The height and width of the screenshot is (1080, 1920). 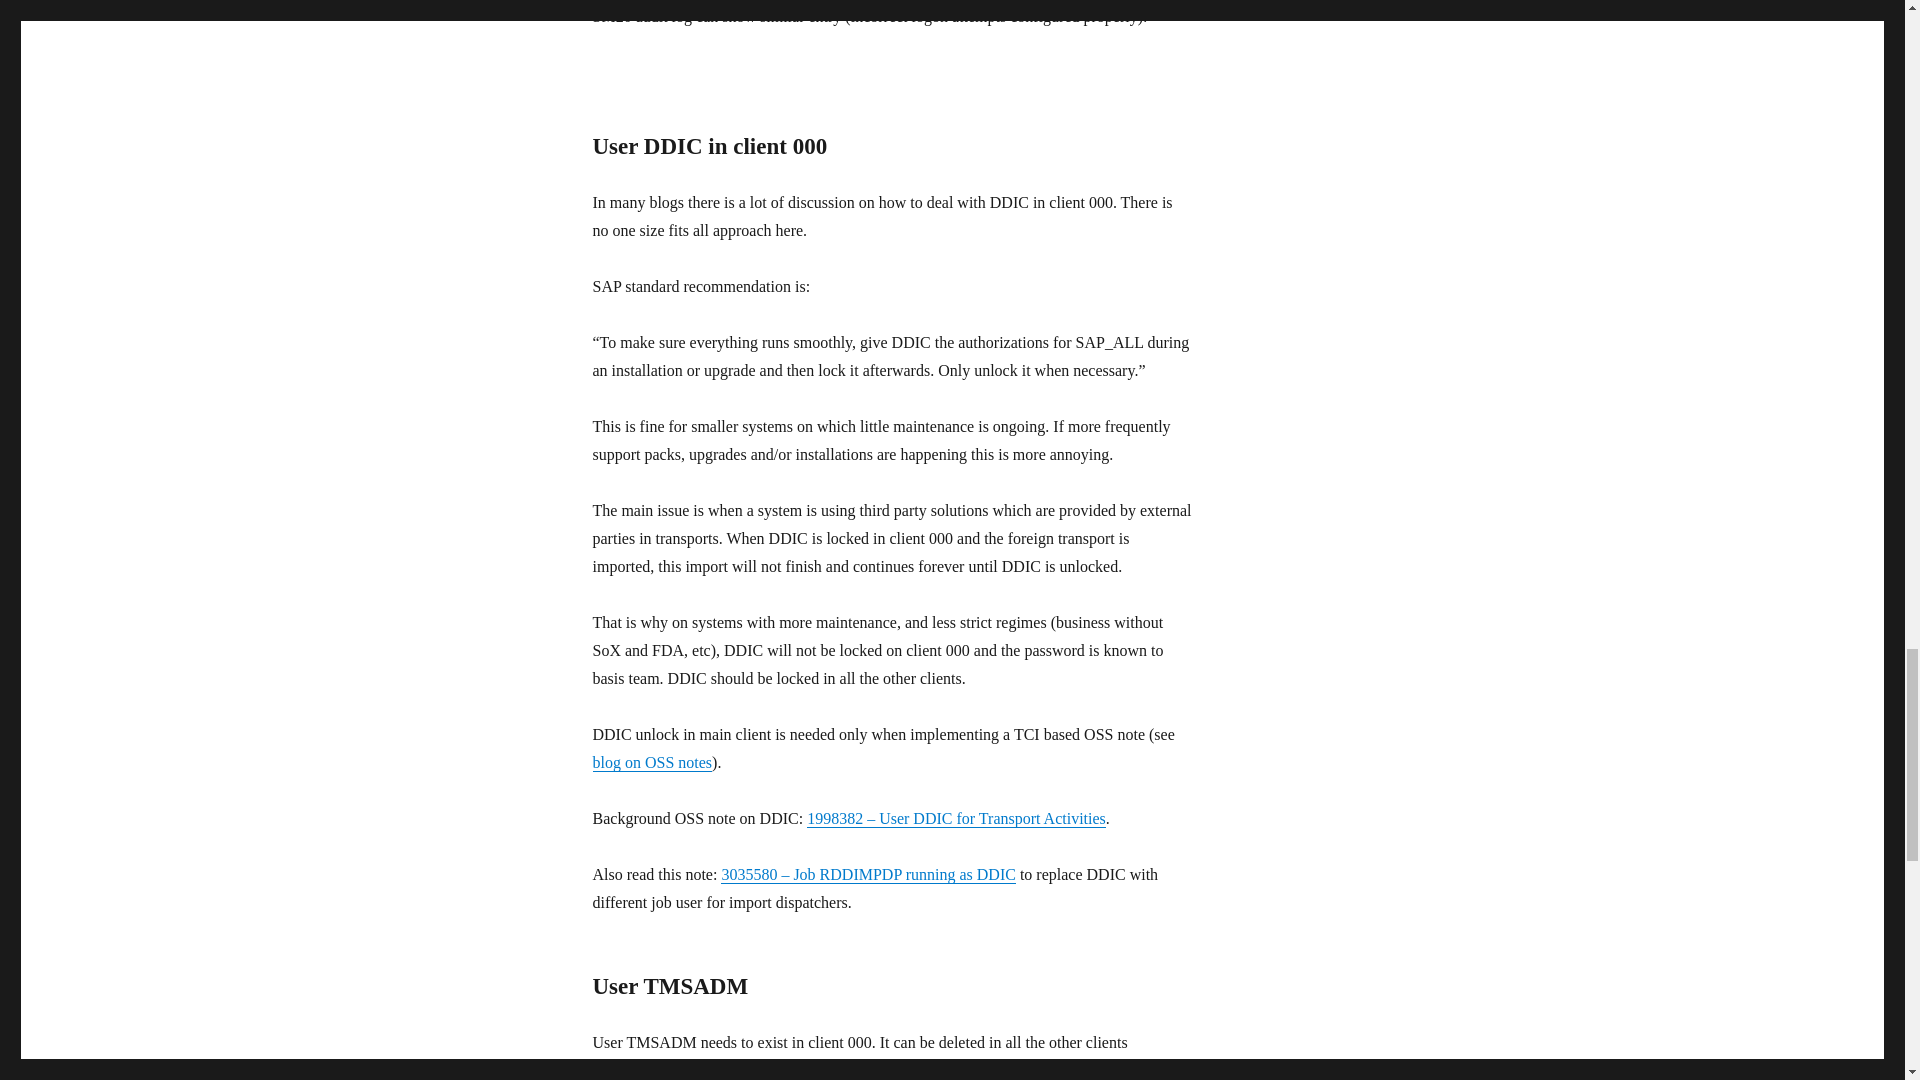 What do you see at coordinates (652, 762) in the screenshot?
I see `blog on OSS notes` at bounding box center [652, 762].